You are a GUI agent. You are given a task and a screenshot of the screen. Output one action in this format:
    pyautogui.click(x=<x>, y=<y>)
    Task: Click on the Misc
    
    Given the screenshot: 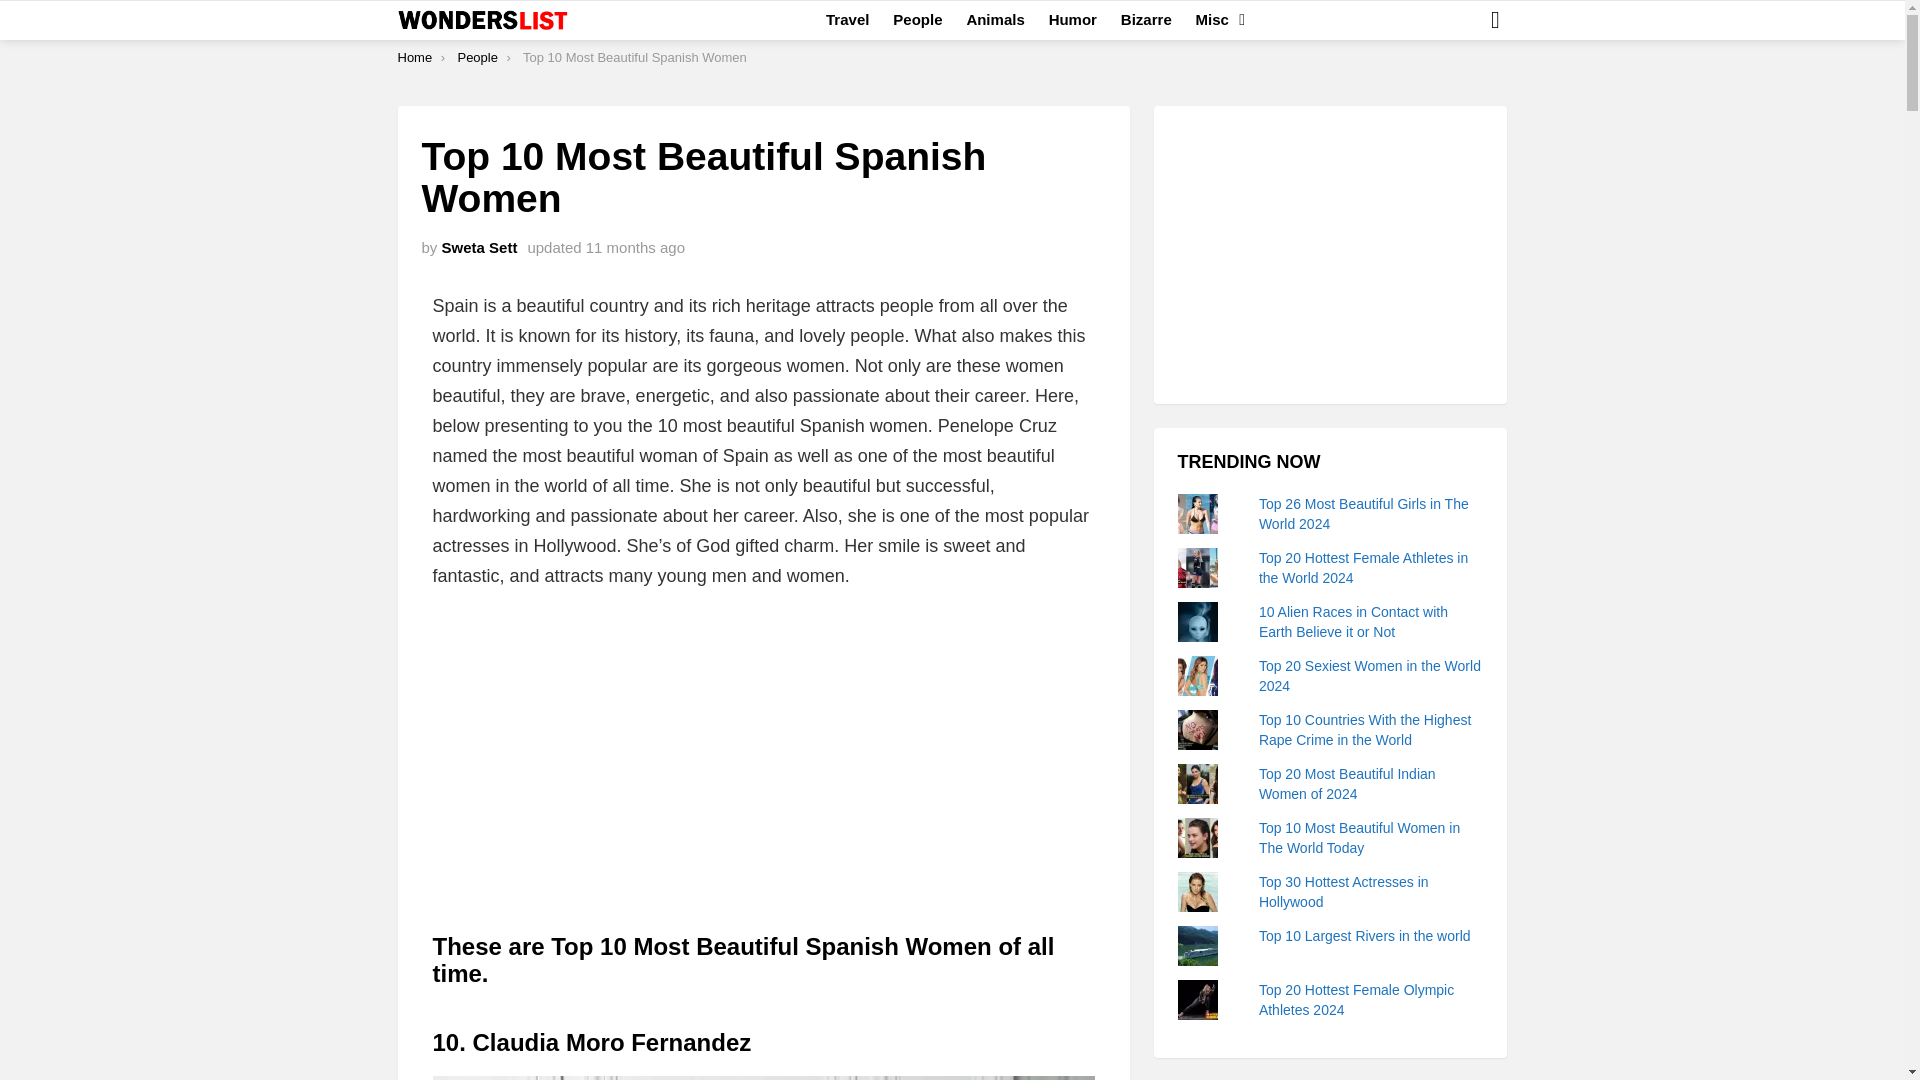 What is the action you would take?
    pyautogui.click(x=1215, y=20)
    